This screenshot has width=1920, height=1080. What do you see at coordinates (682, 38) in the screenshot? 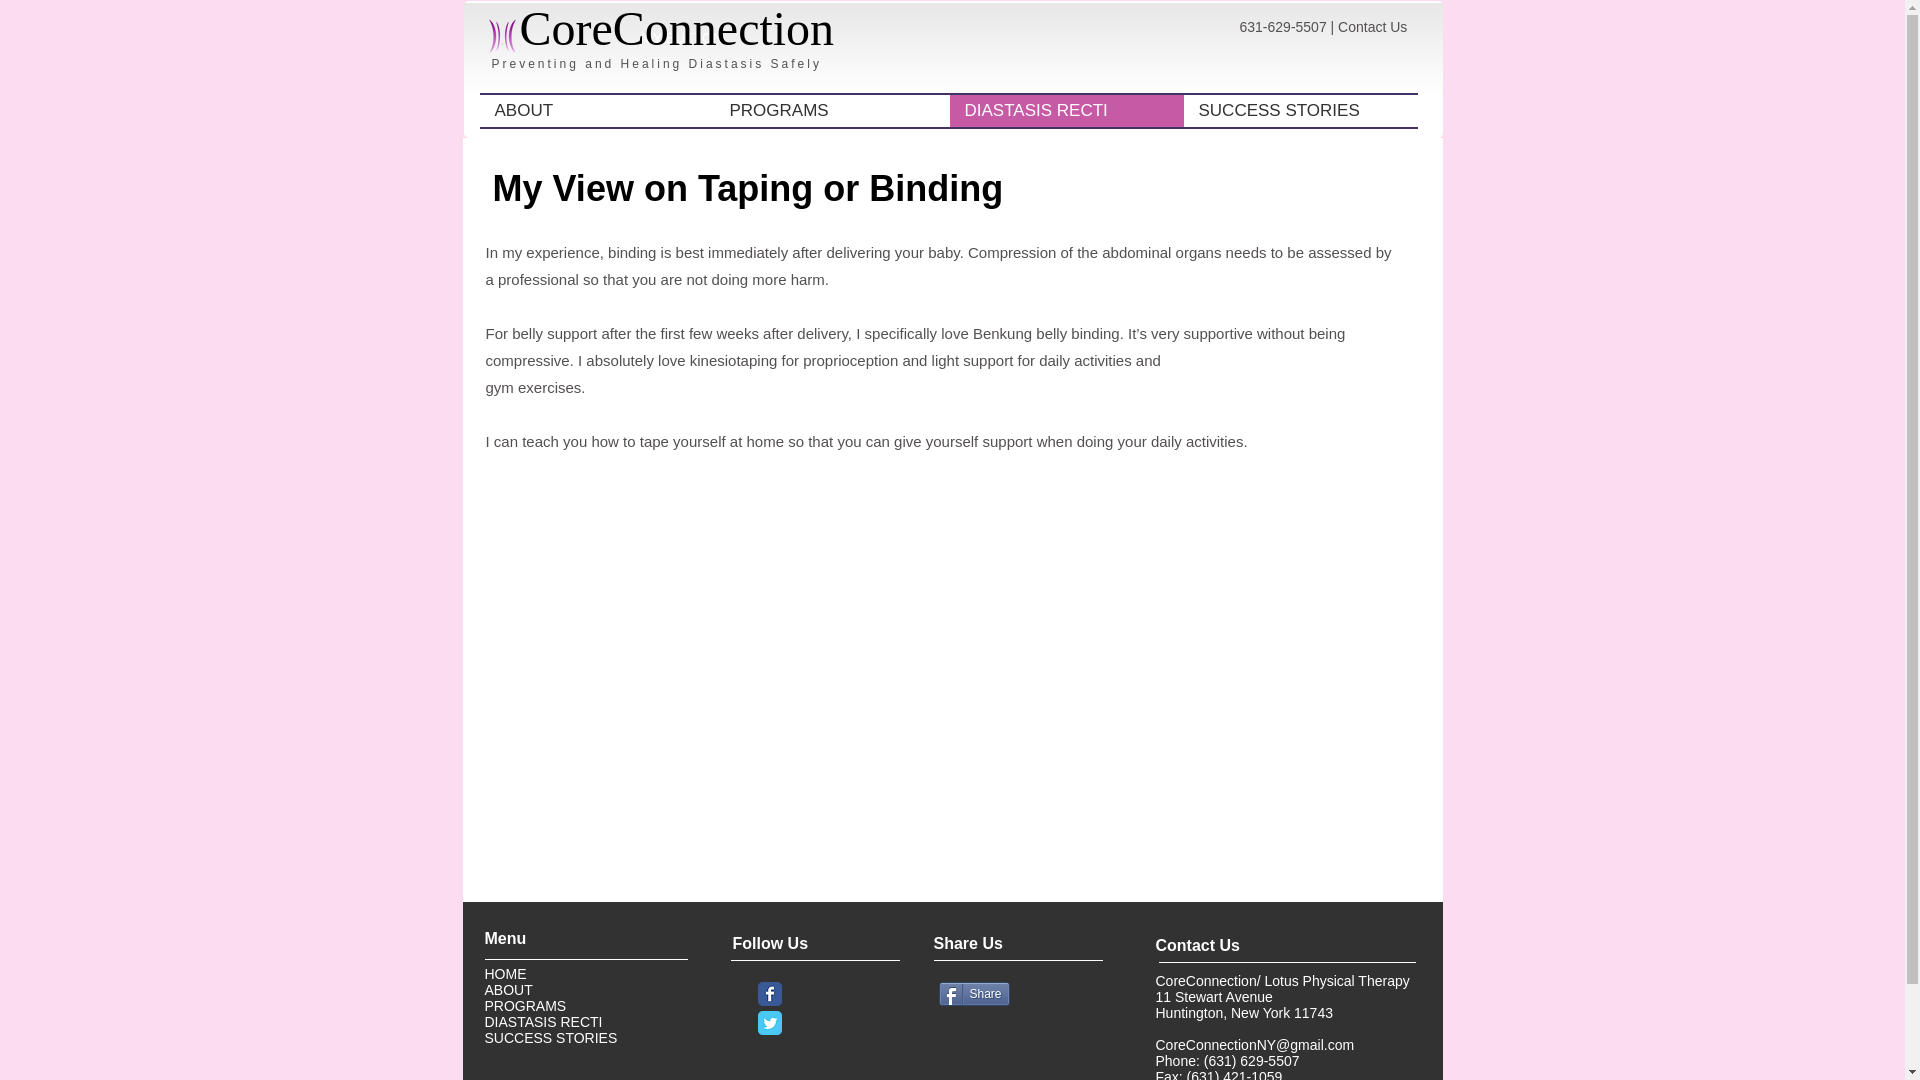
I see `MY BUTTON` at bounding box center [682, 38].